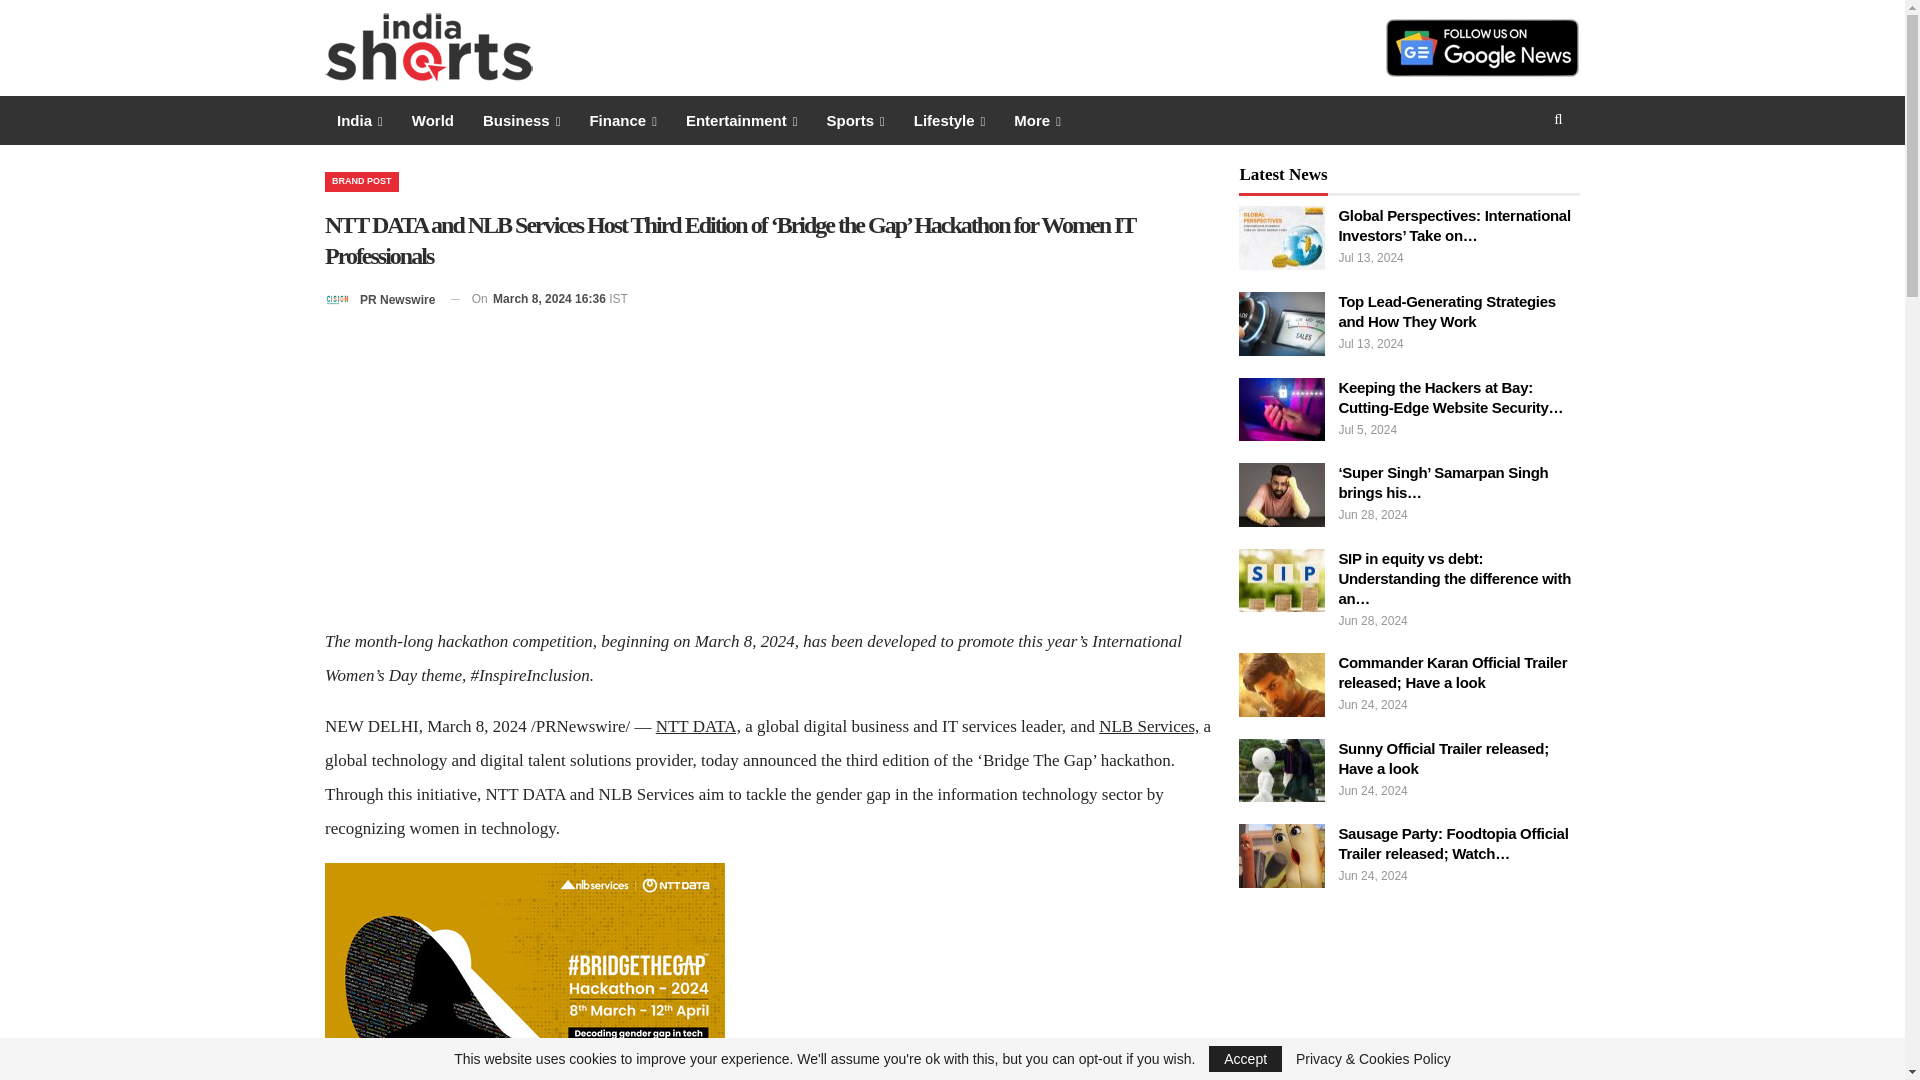  Describe the element at coordinates (432, 120) in the screenshot. I see `World` at that location.